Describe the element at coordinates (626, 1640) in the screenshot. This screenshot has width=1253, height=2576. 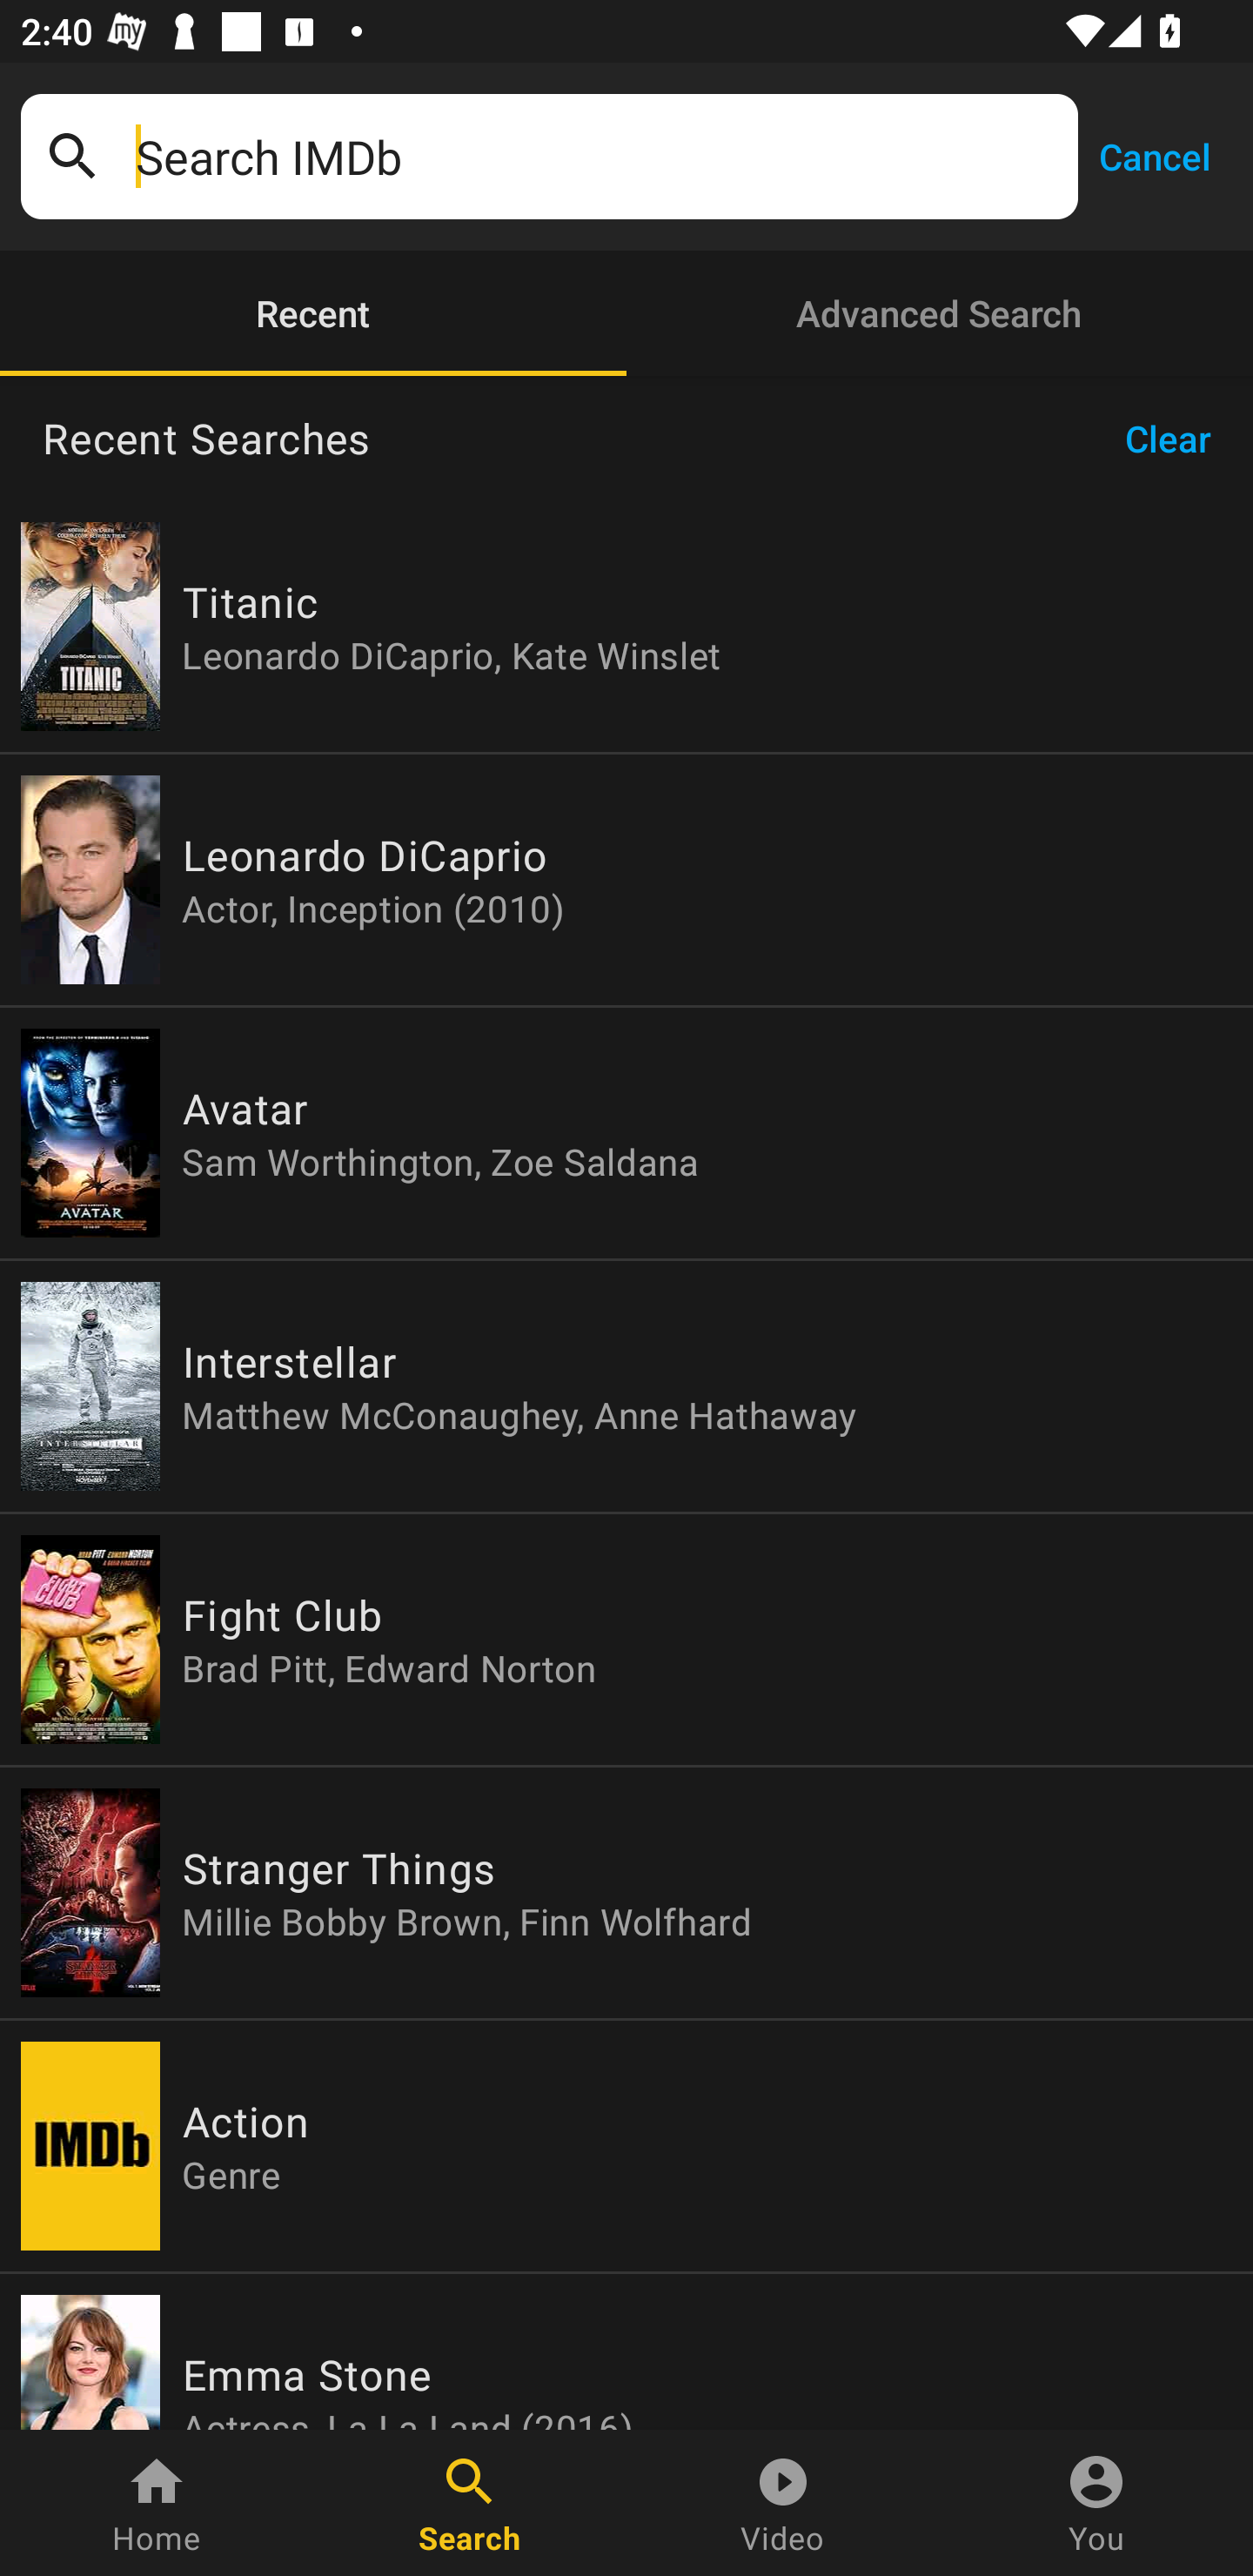
I see `Fight Club Brad Pitt, Edward Norton` at that location.